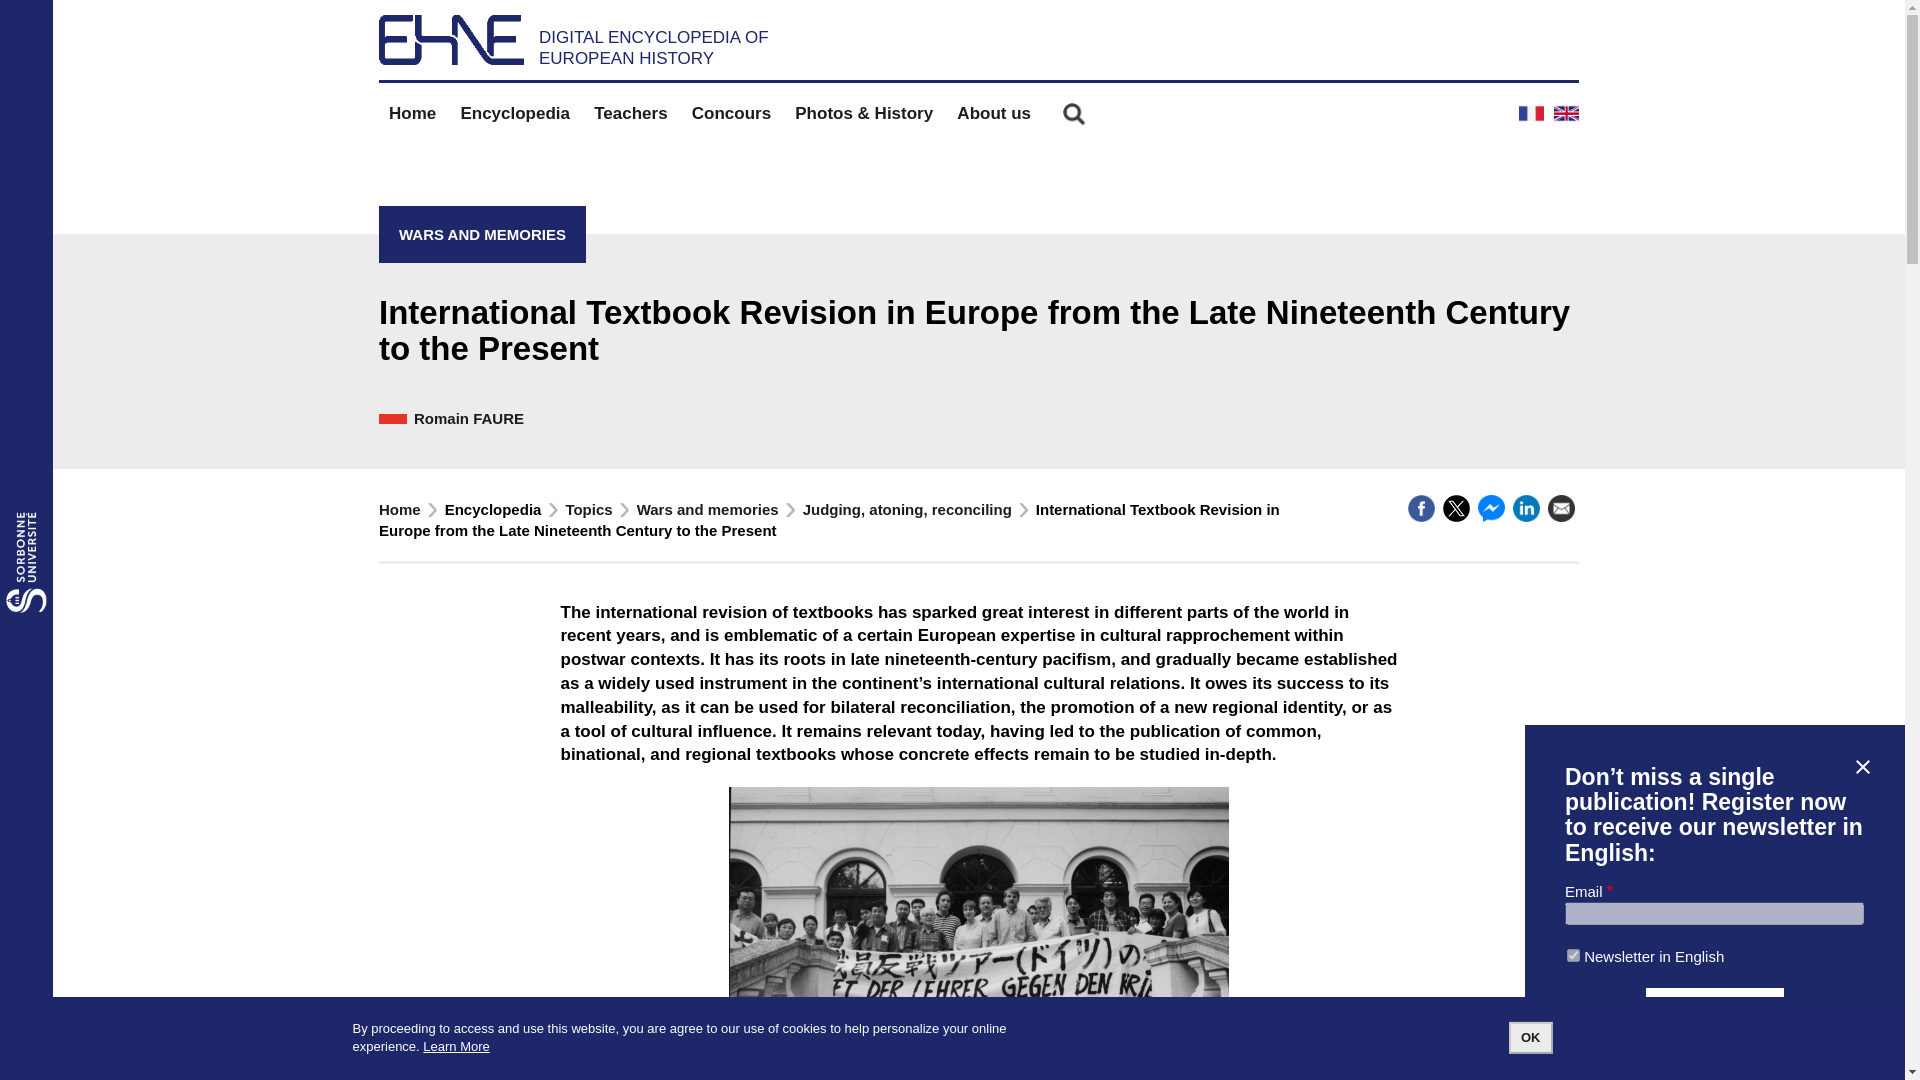  What do you see at coordinates (1530, 114) in the screenshot?
I see `French` at bounding box center [1530, 114].